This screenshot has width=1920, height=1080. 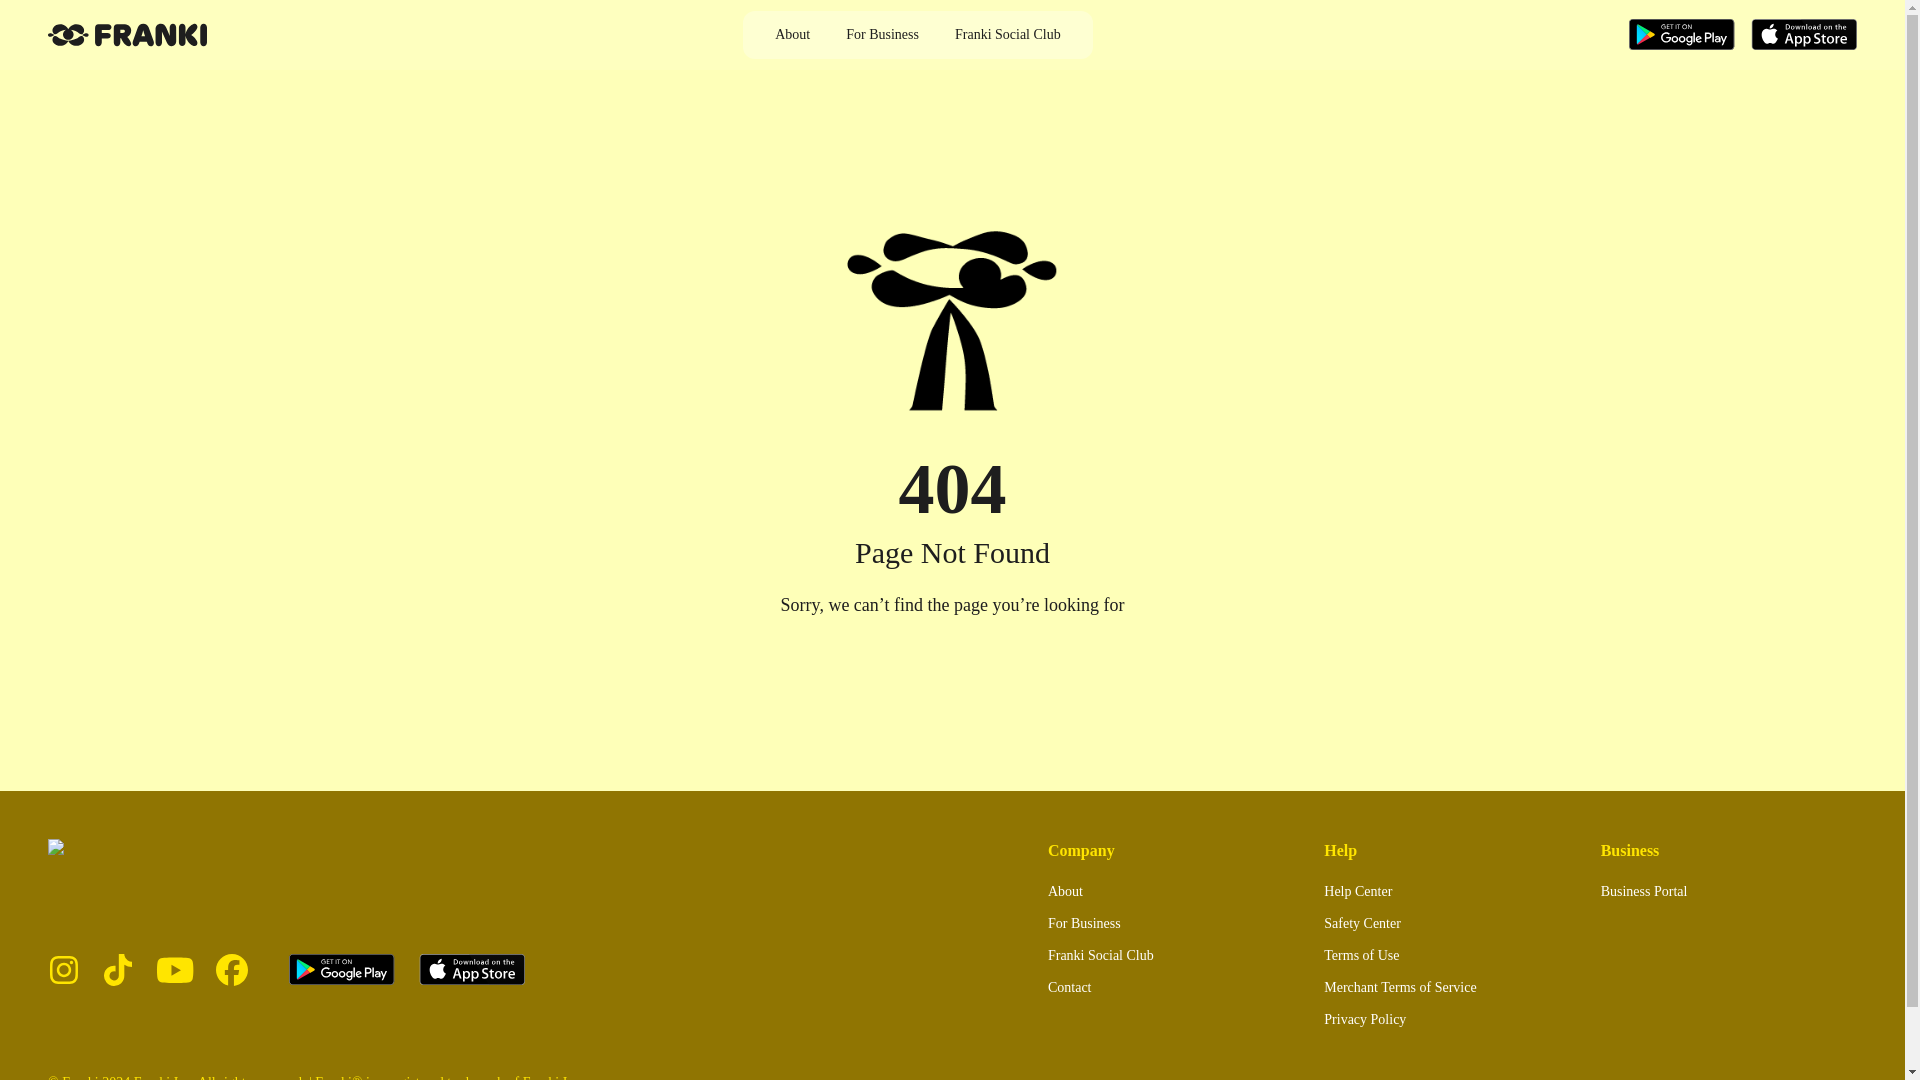 What do you see at coordinates (1364, 1020) in the screenshot?
I see `Privacy Policy` at bounding box center [1364, 1020].